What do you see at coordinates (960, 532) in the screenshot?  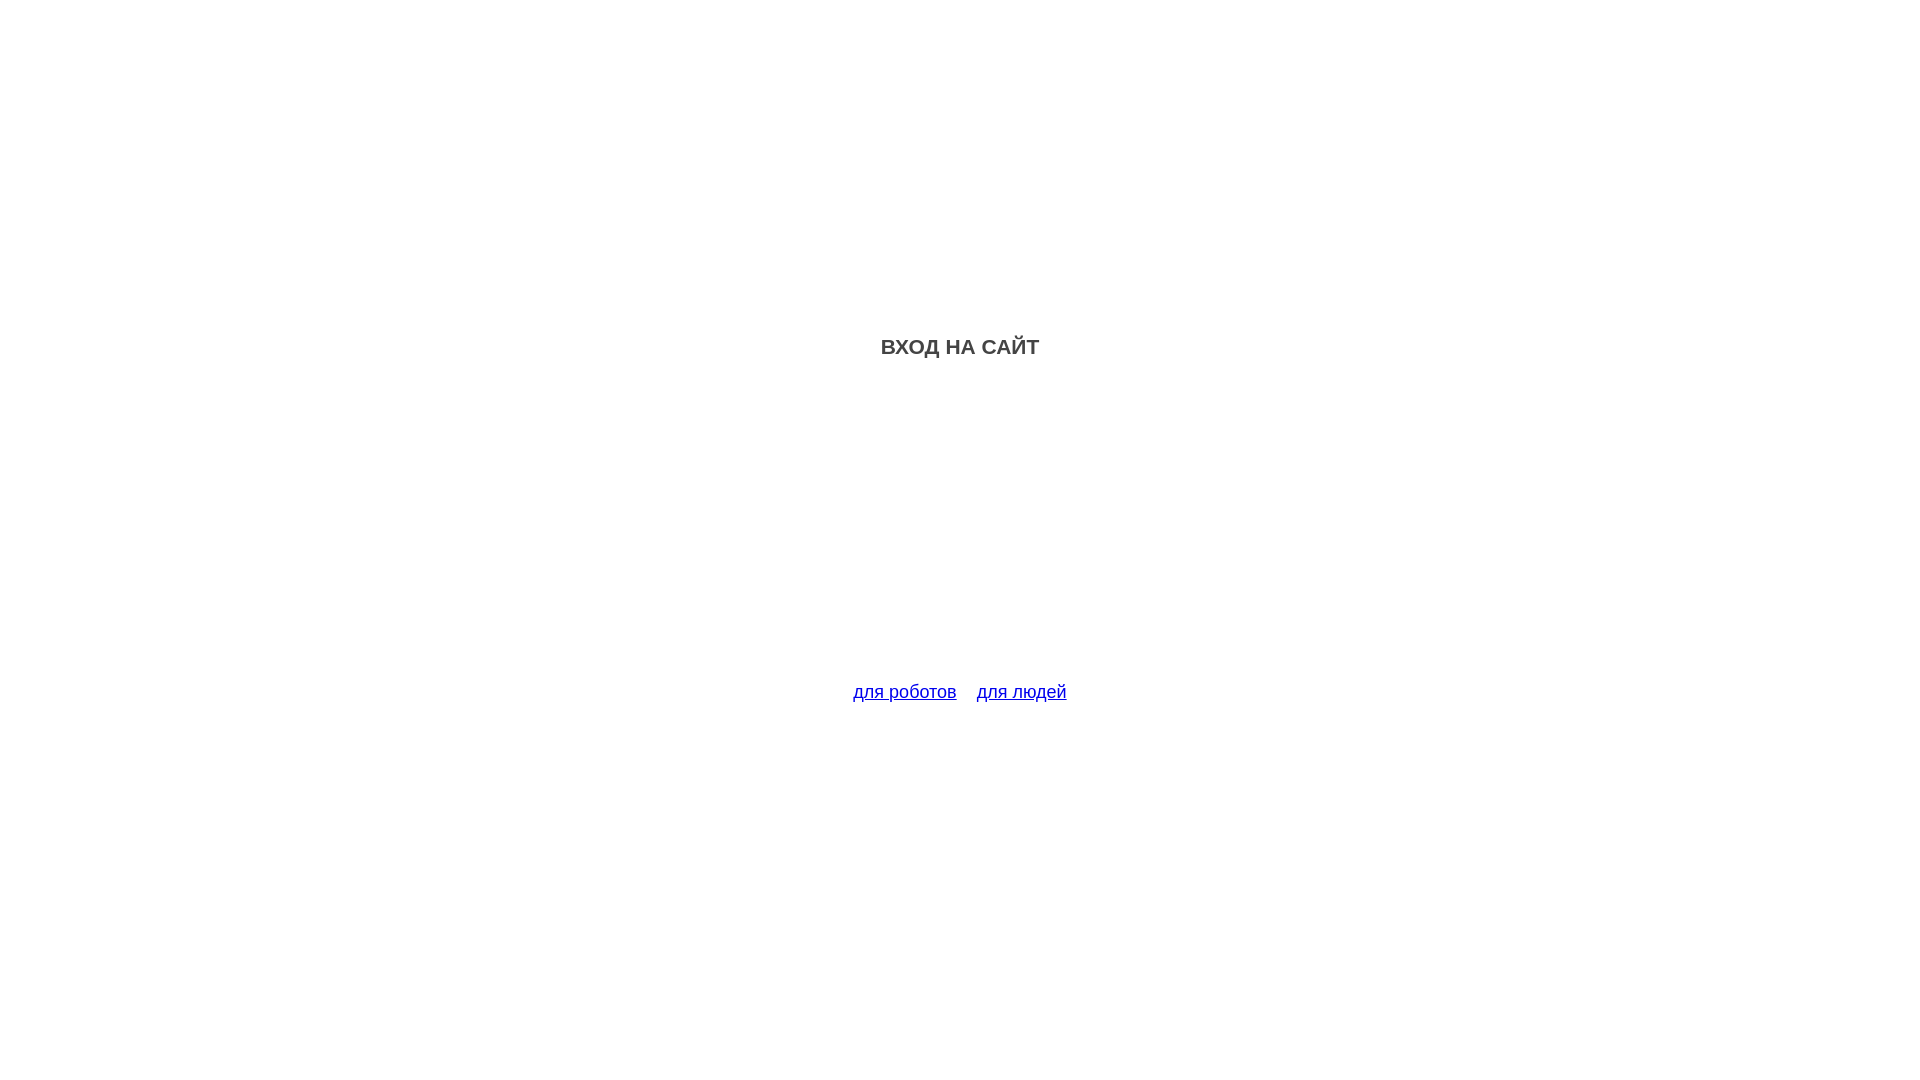 I see `Advertisement` at bounding box center [960, 532].